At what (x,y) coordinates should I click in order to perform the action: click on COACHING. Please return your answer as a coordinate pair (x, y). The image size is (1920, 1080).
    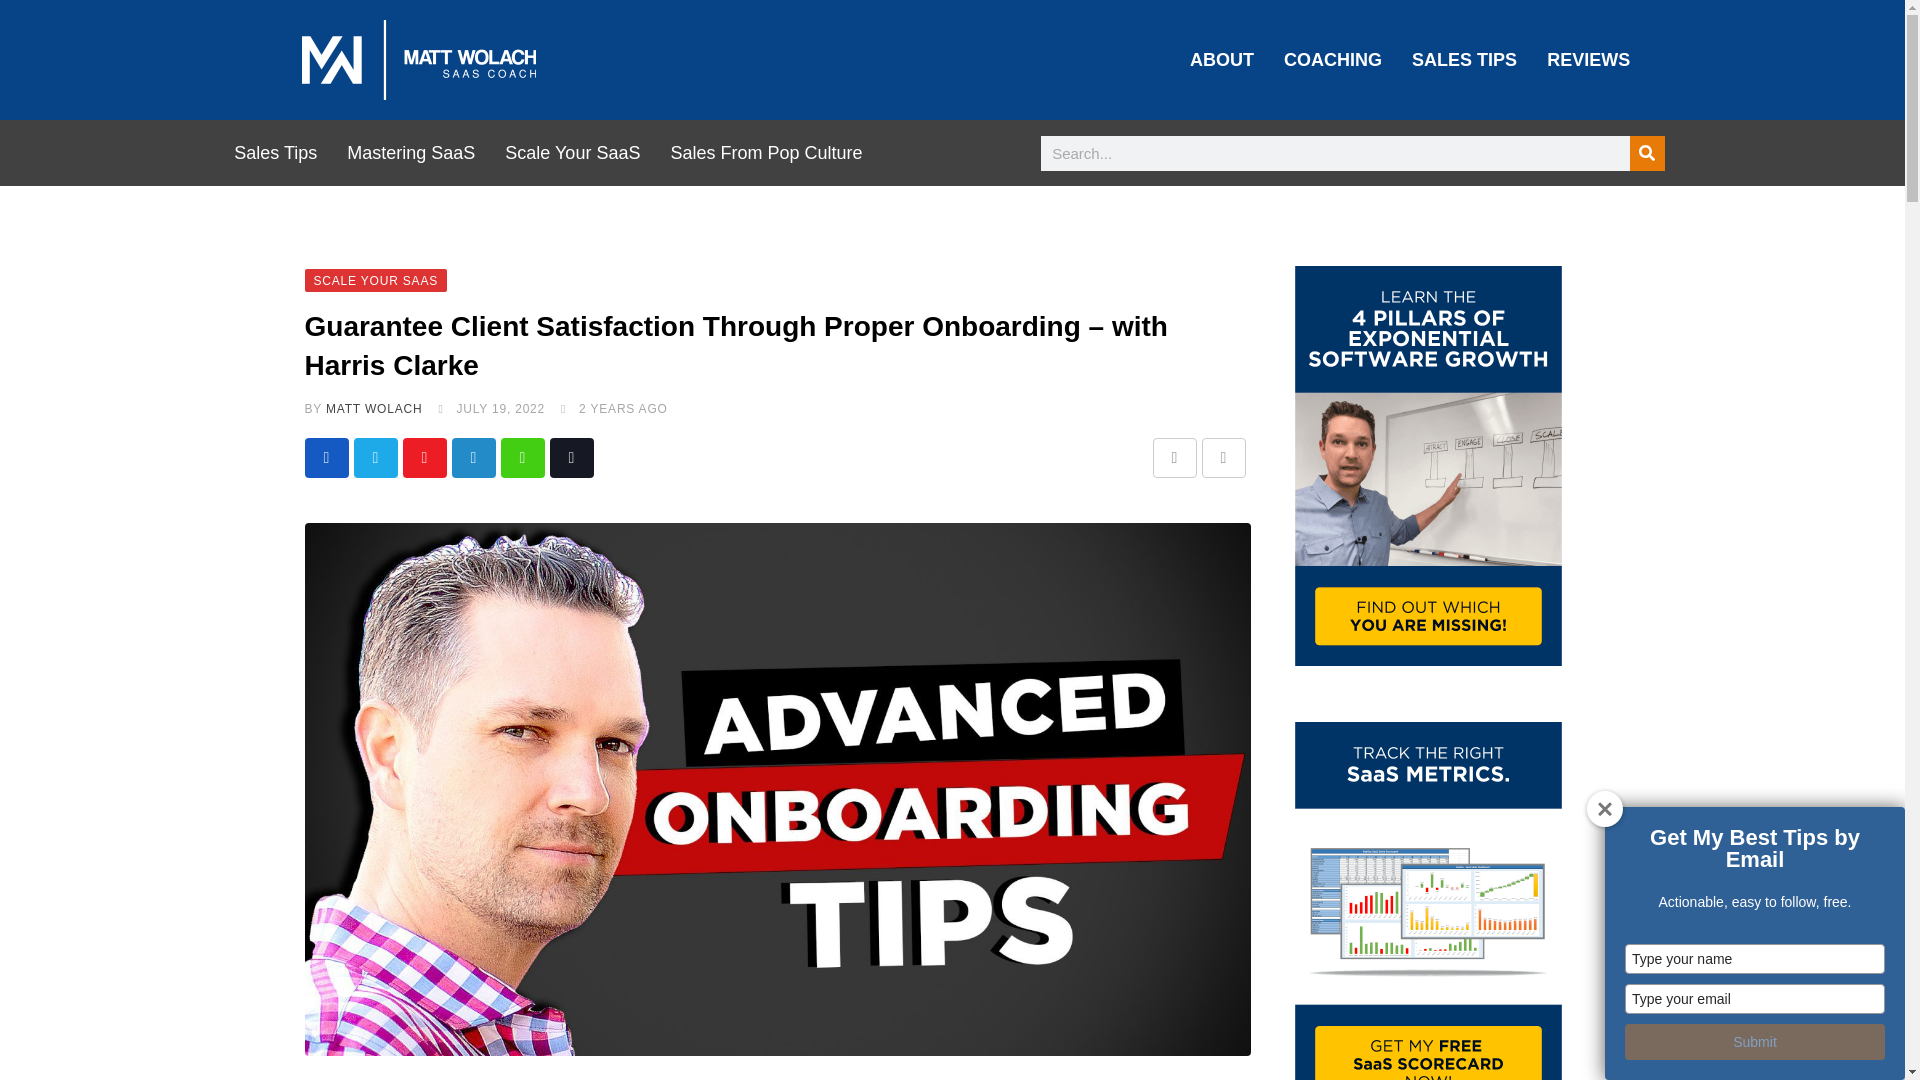
    Looking at the image, I should click on (1333, 60).